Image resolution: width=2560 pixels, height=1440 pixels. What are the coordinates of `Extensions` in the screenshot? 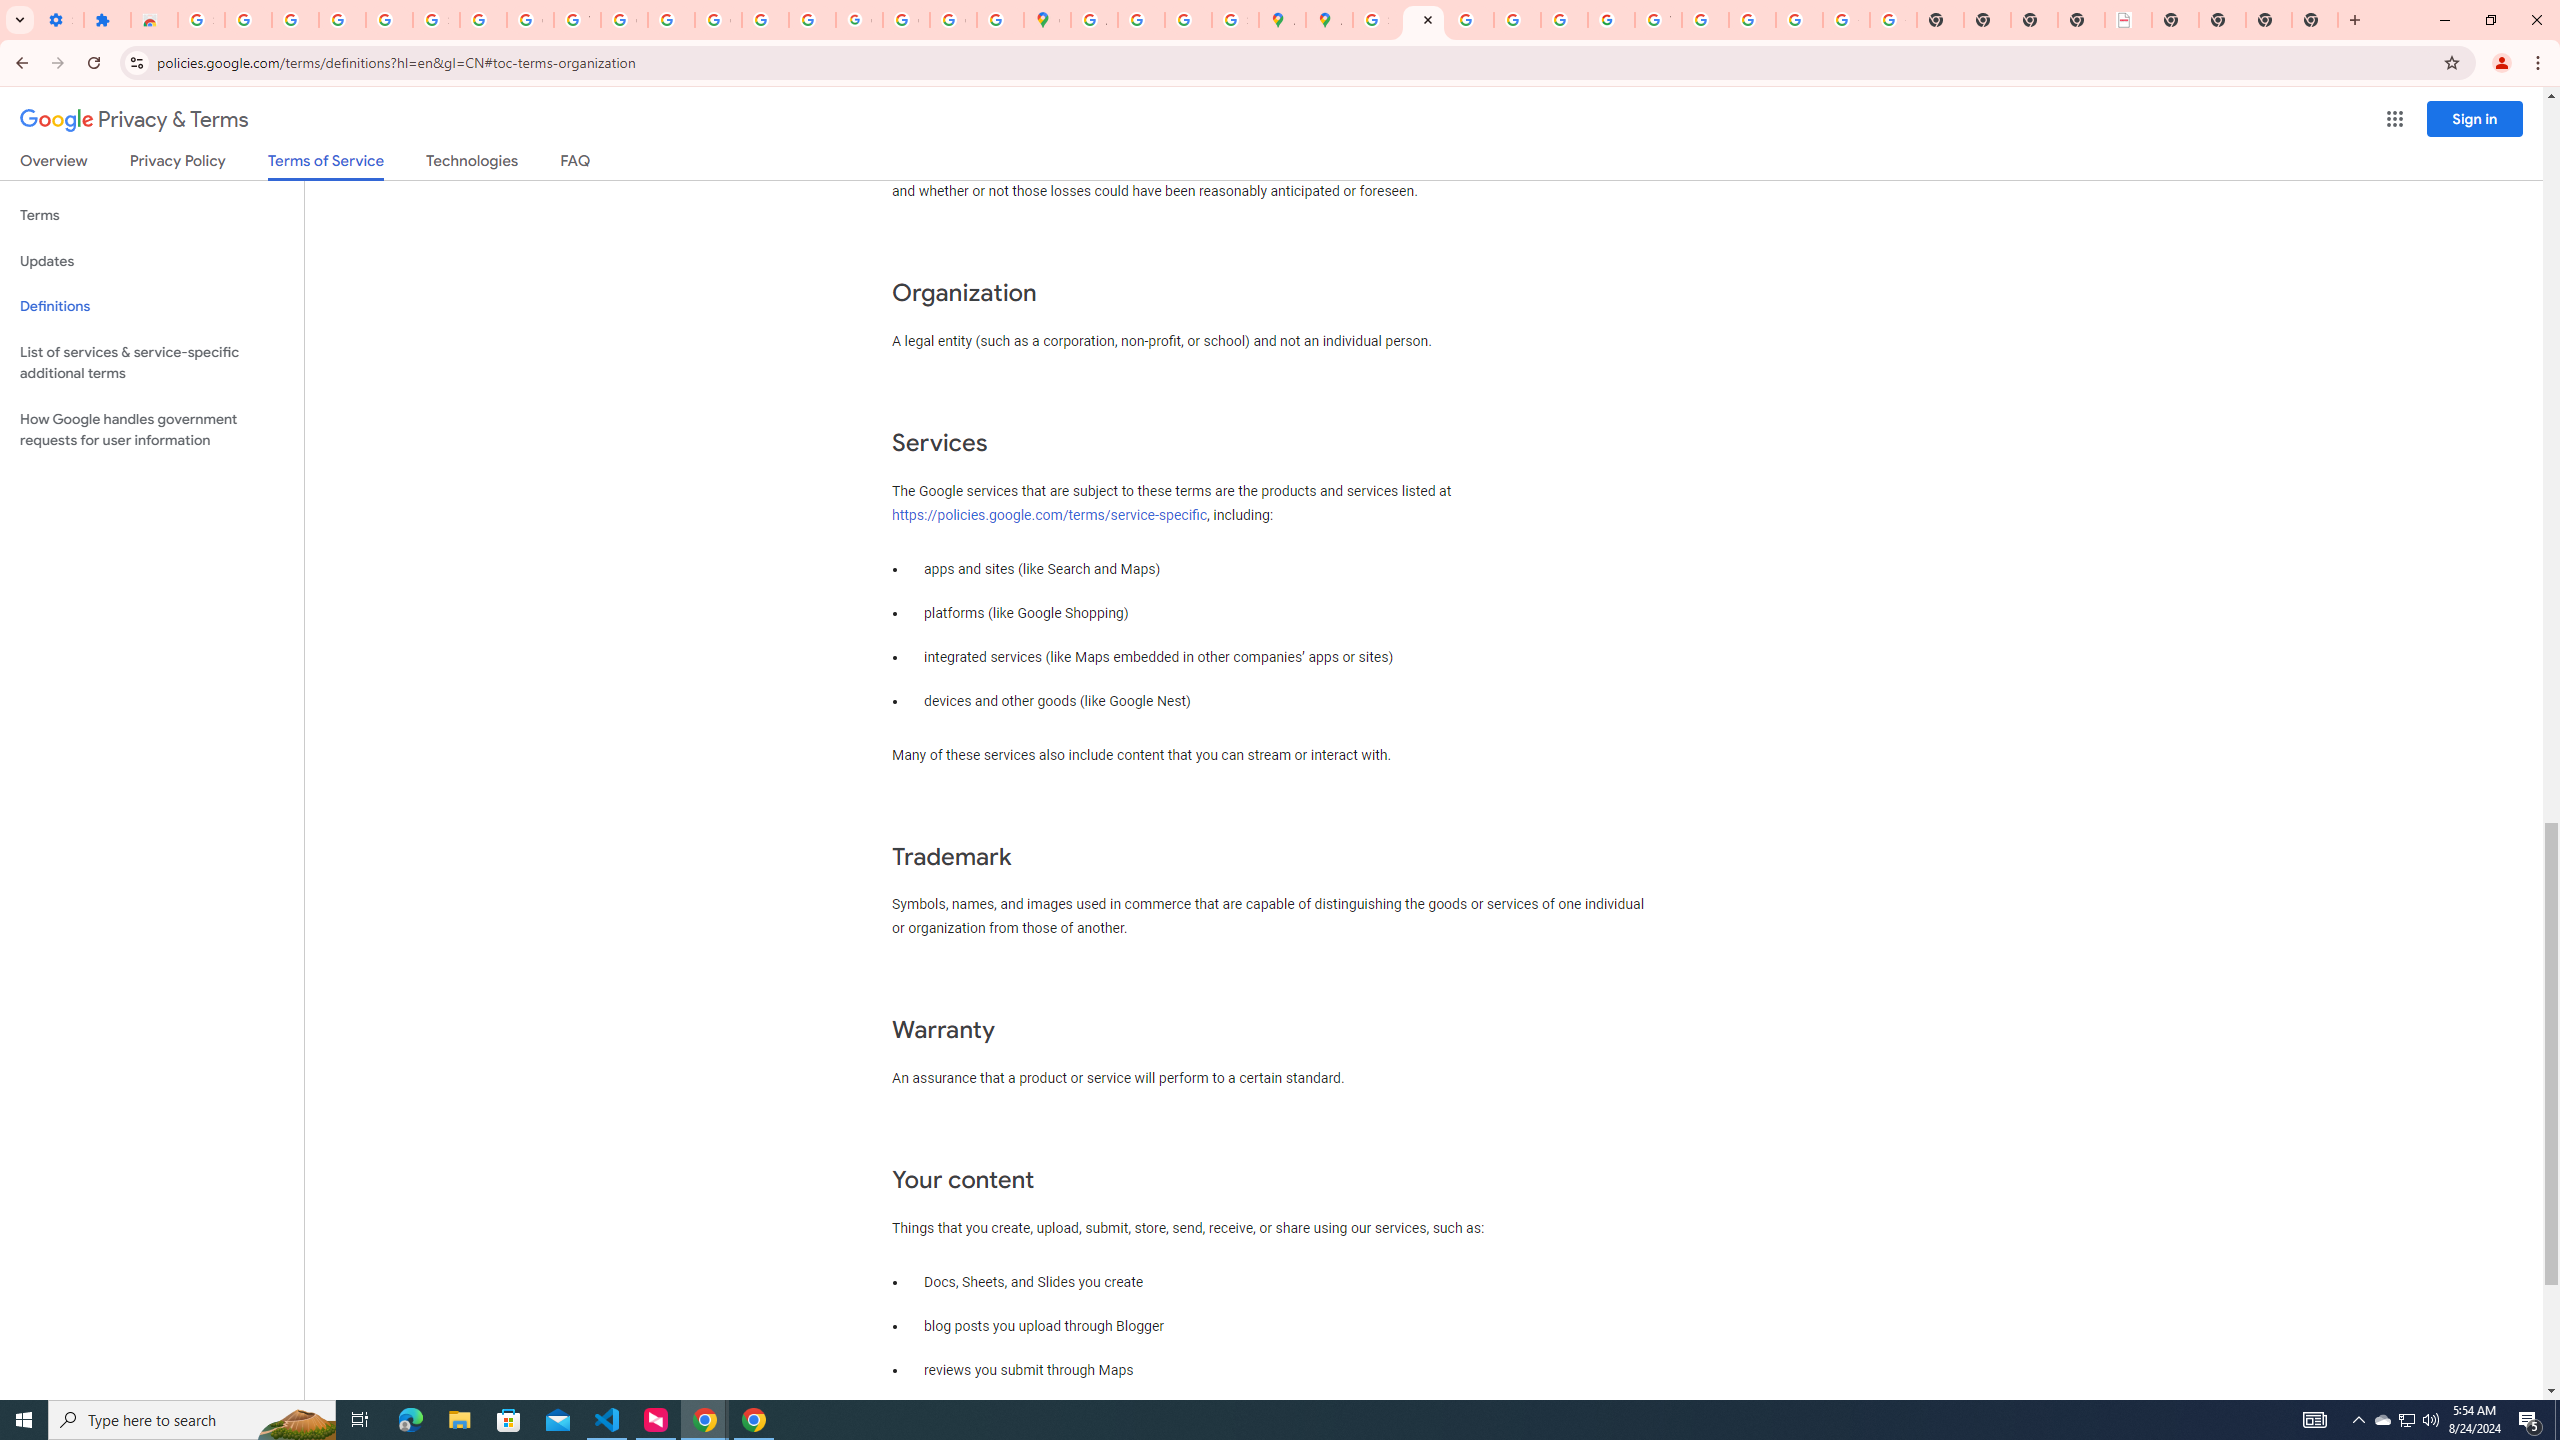 It's located at (107, 20).